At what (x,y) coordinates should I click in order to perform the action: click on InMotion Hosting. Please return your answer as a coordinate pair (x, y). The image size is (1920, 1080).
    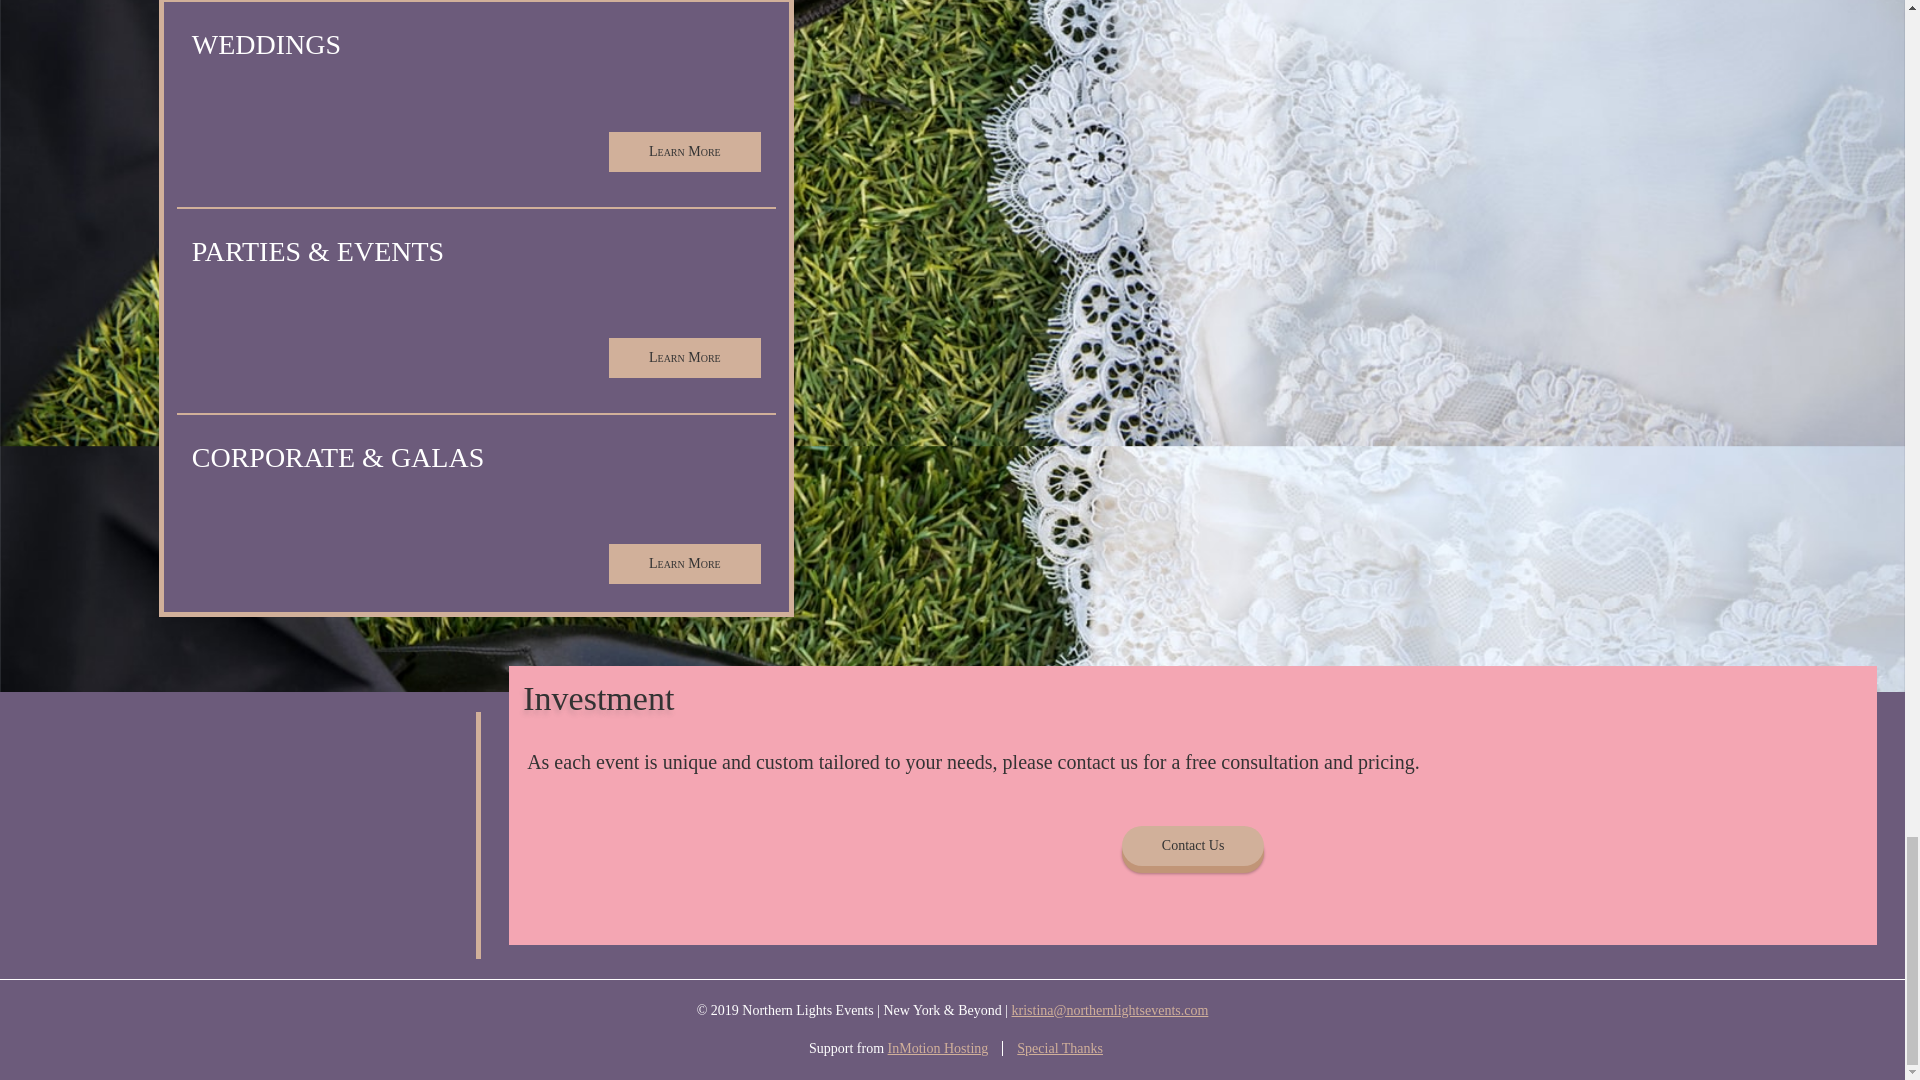
    Looking at the image, I should click on (938, 1048).